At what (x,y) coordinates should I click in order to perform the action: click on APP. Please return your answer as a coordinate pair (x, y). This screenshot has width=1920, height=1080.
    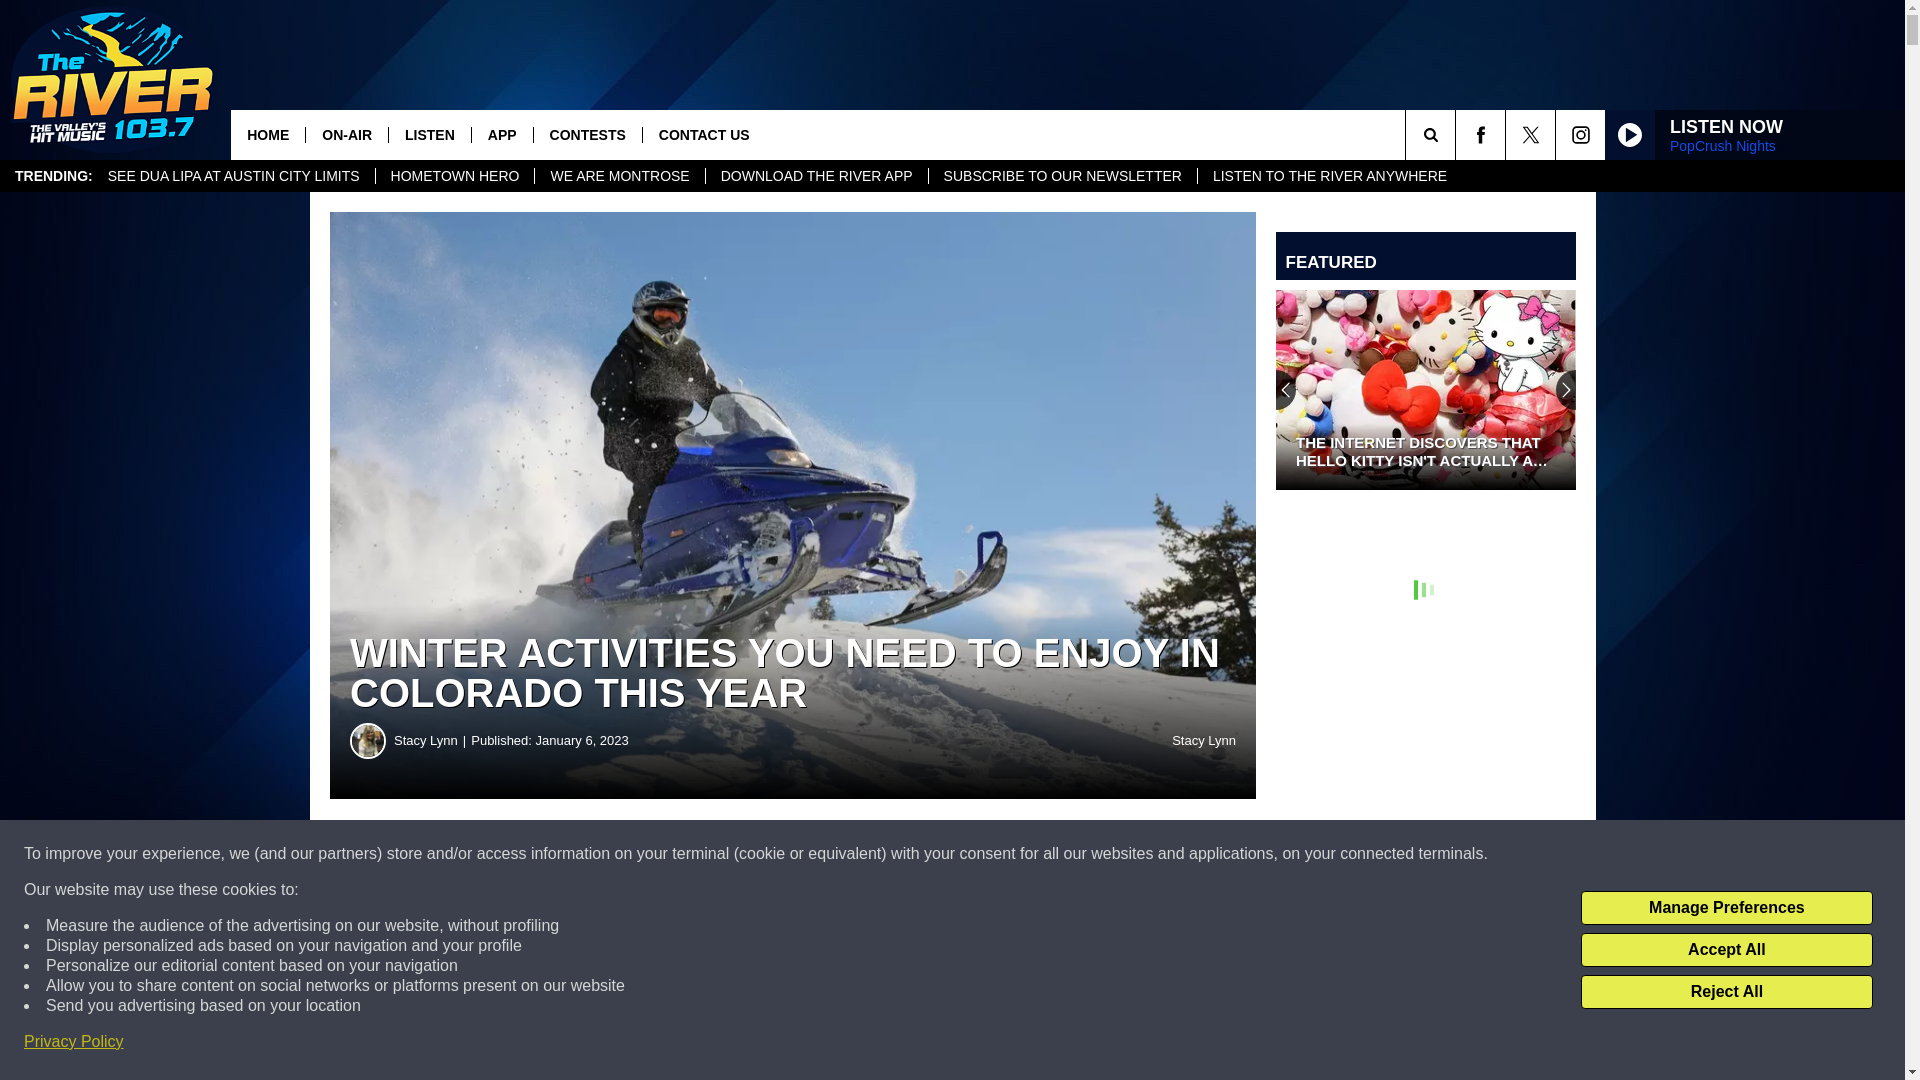
    Looking at the image, I should click on (502, 134).